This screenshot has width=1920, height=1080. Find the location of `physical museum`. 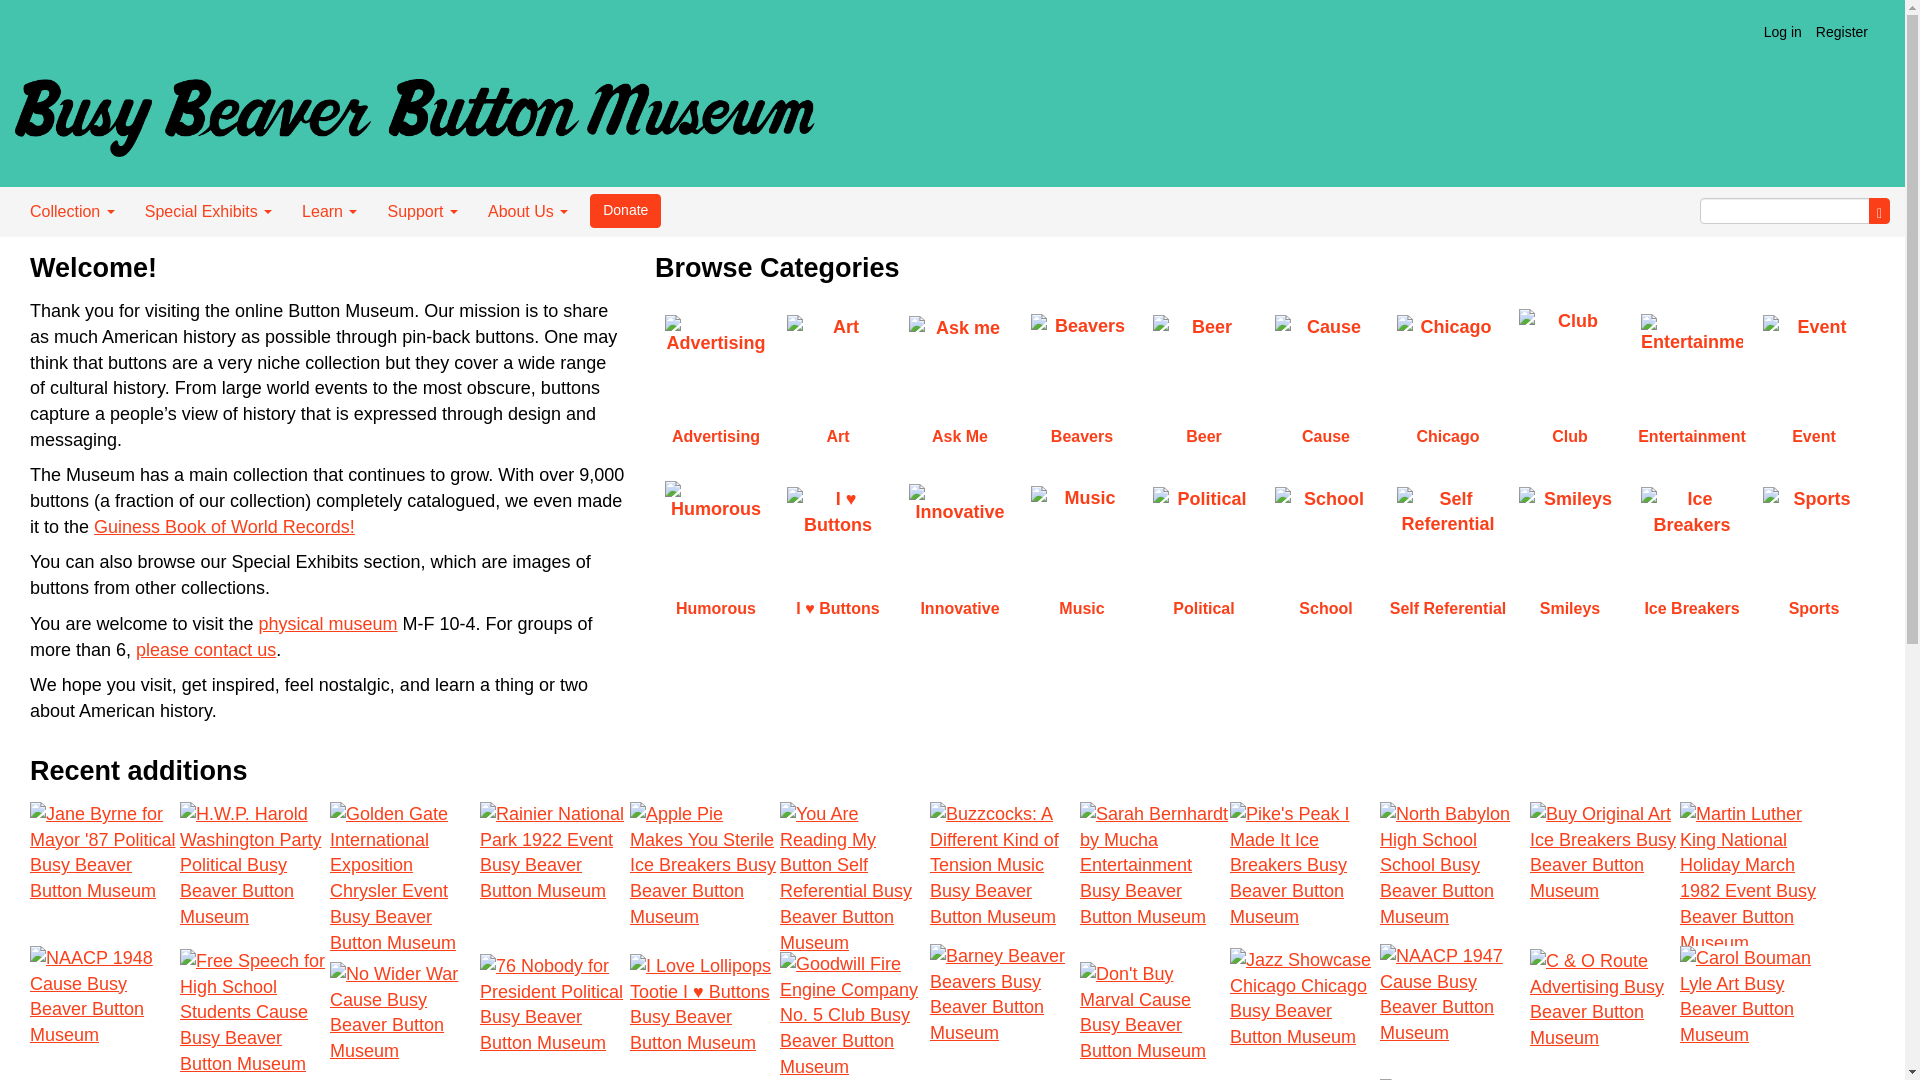

physical museum is located at coordinates (327, 624).